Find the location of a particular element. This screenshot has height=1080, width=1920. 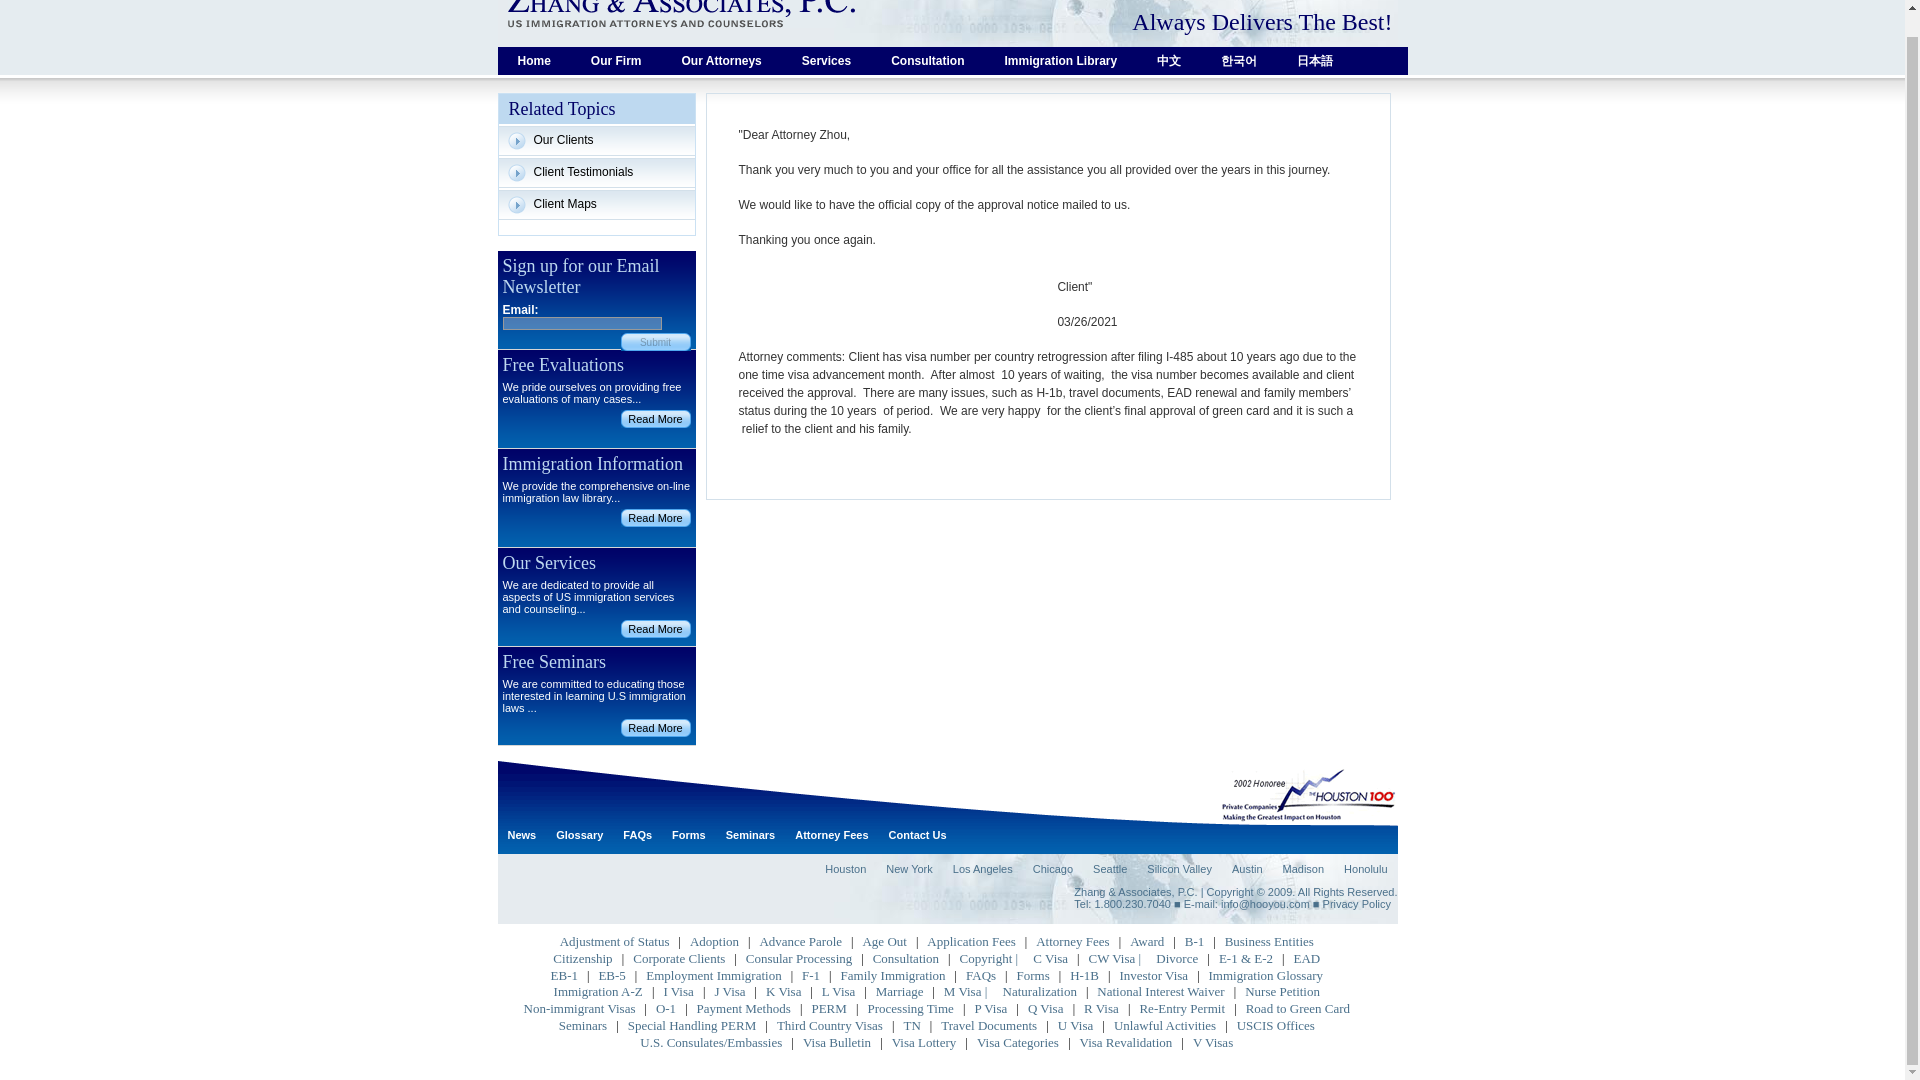

Immigration Service Counseling is located at coordinates (927, 60).